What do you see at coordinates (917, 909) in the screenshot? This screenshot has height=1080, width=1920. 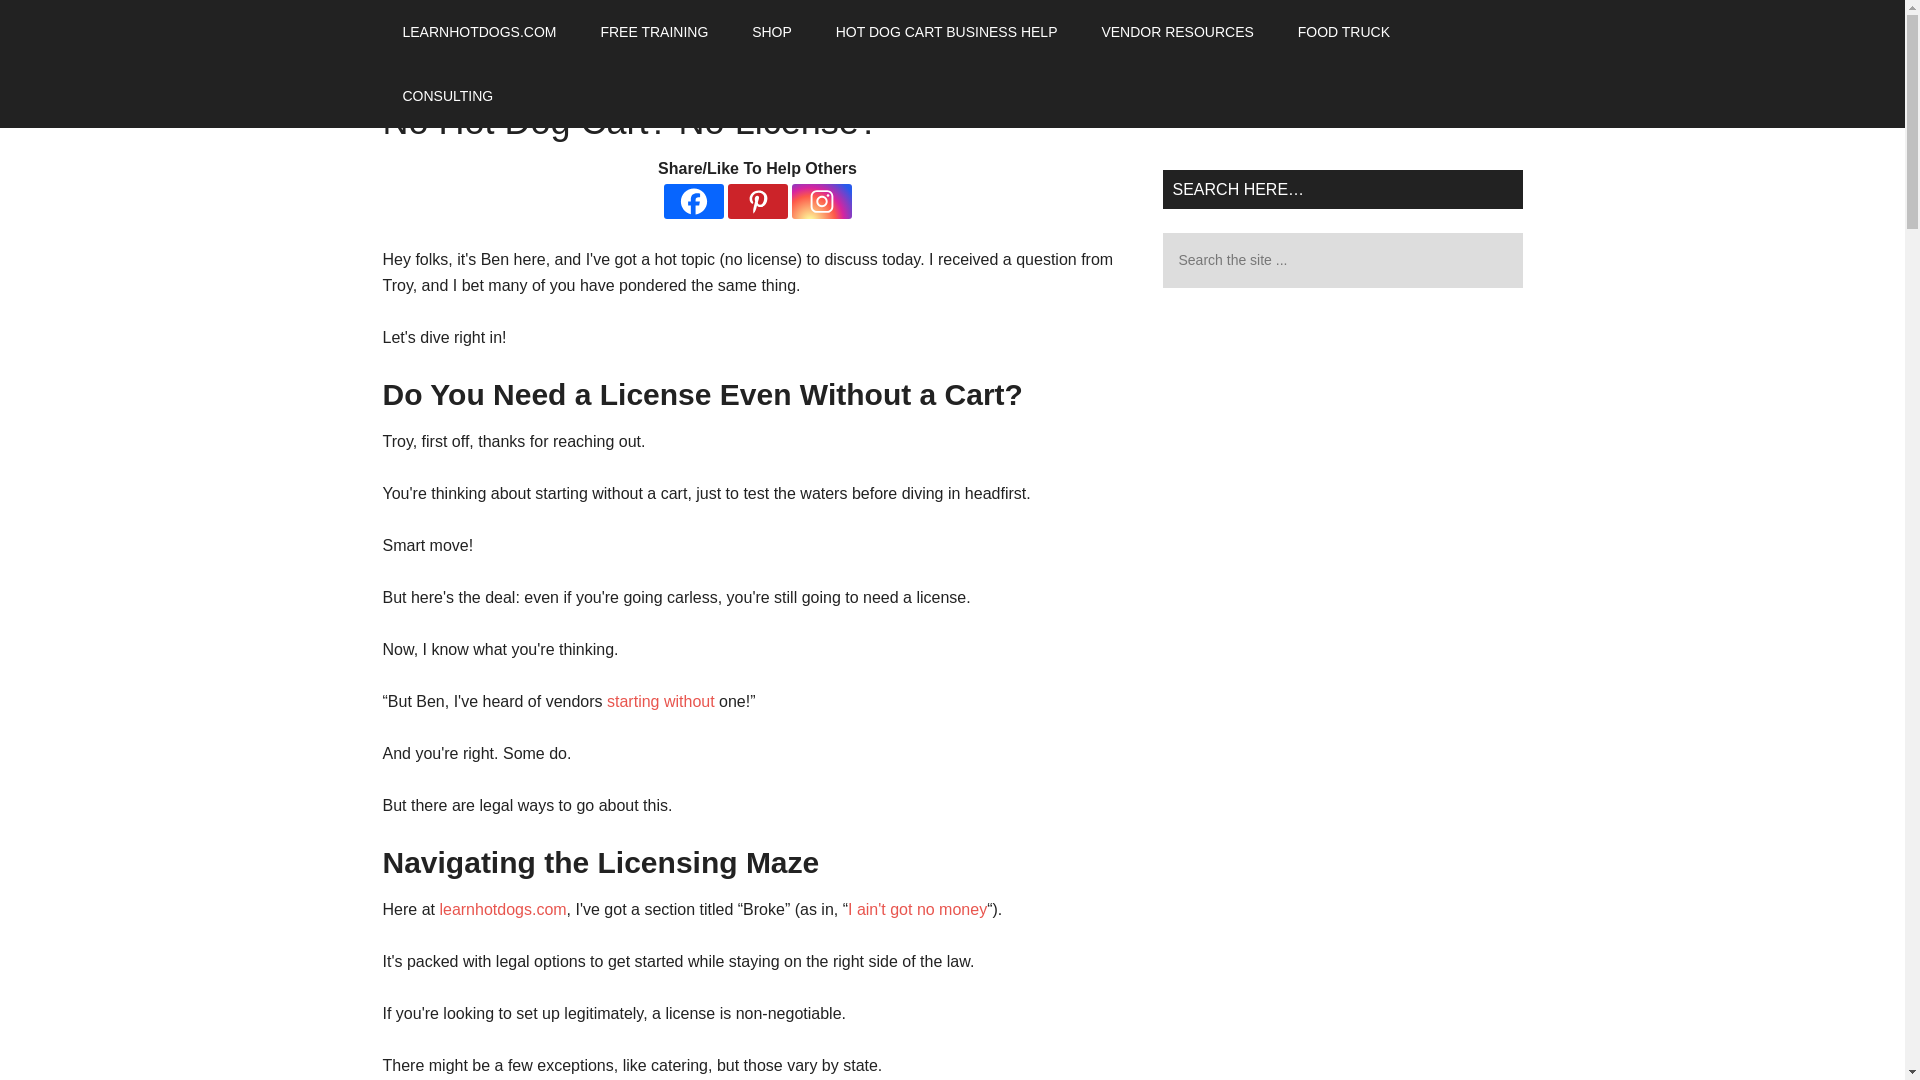 I see `I ain't got no money` at bounding box center [917, 909].